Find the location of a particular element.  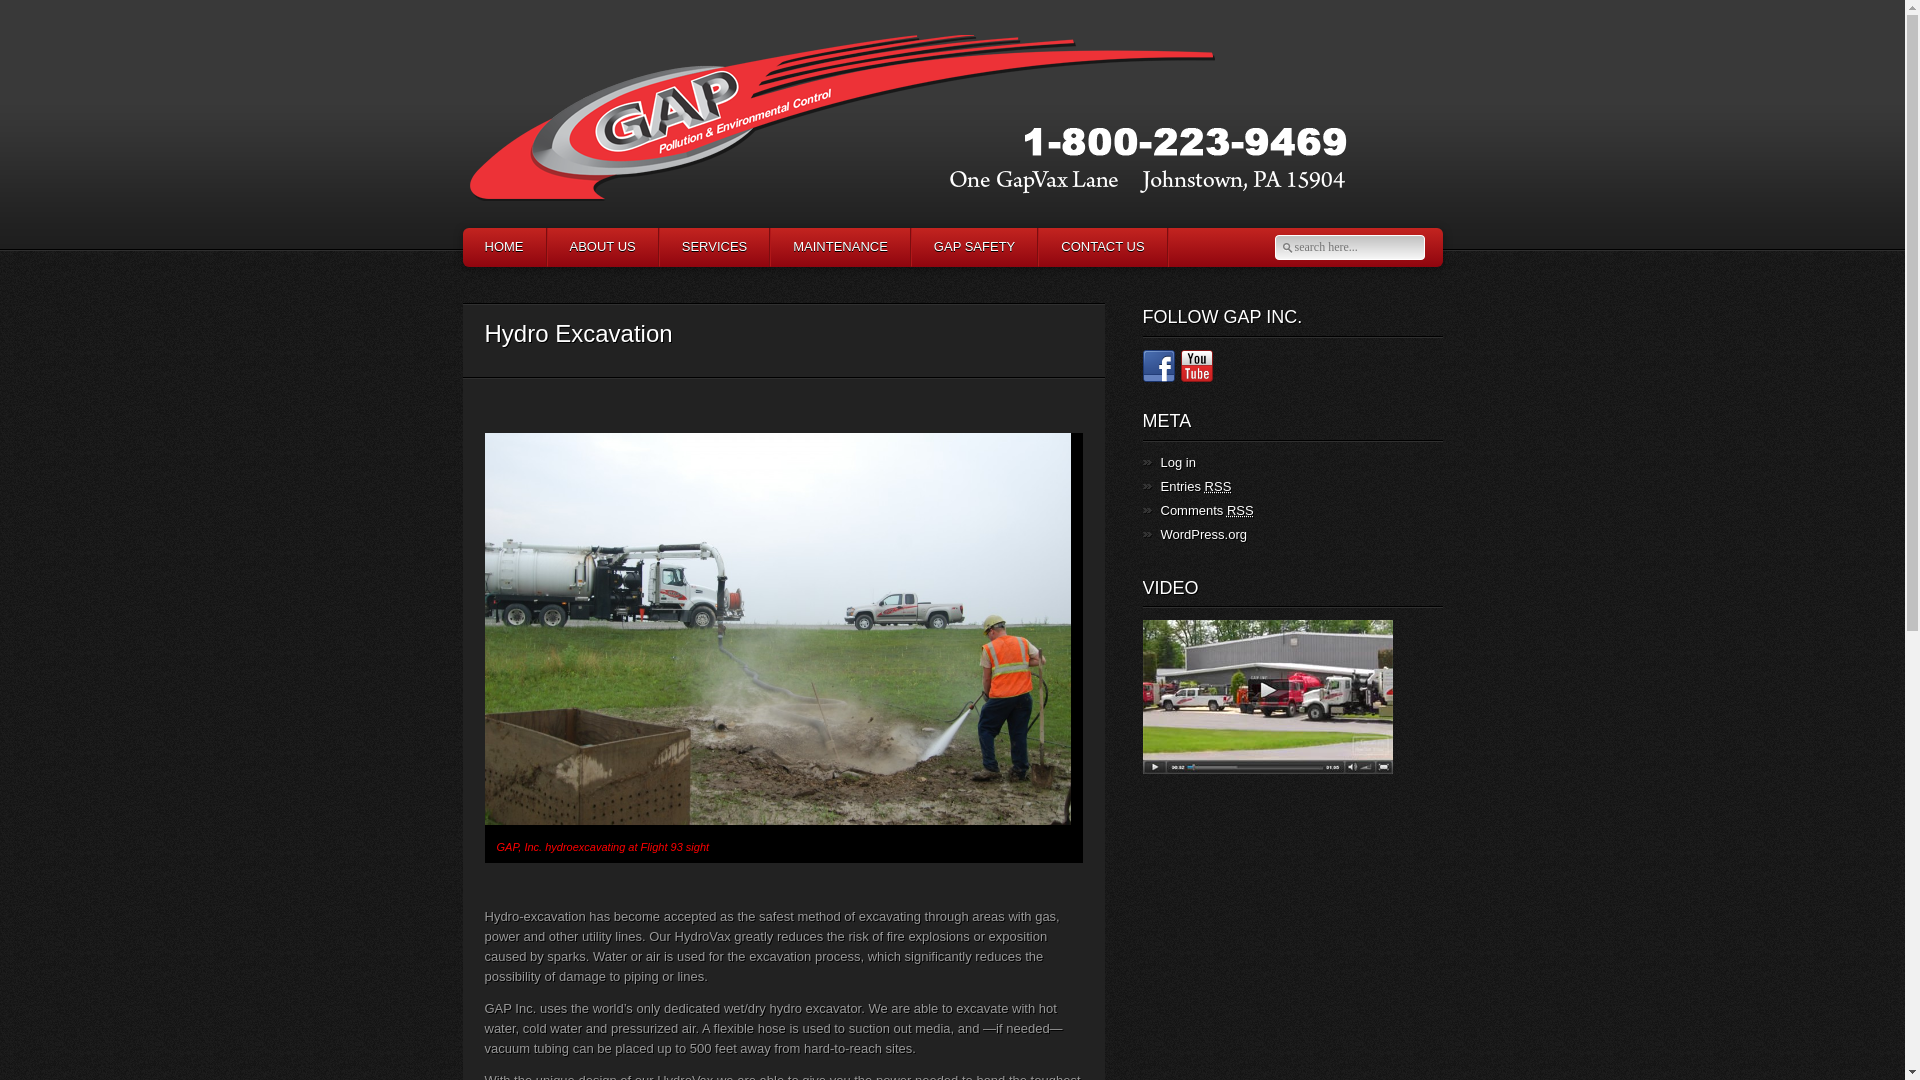

GAP SAFETY is located at coordinates (973, 246).